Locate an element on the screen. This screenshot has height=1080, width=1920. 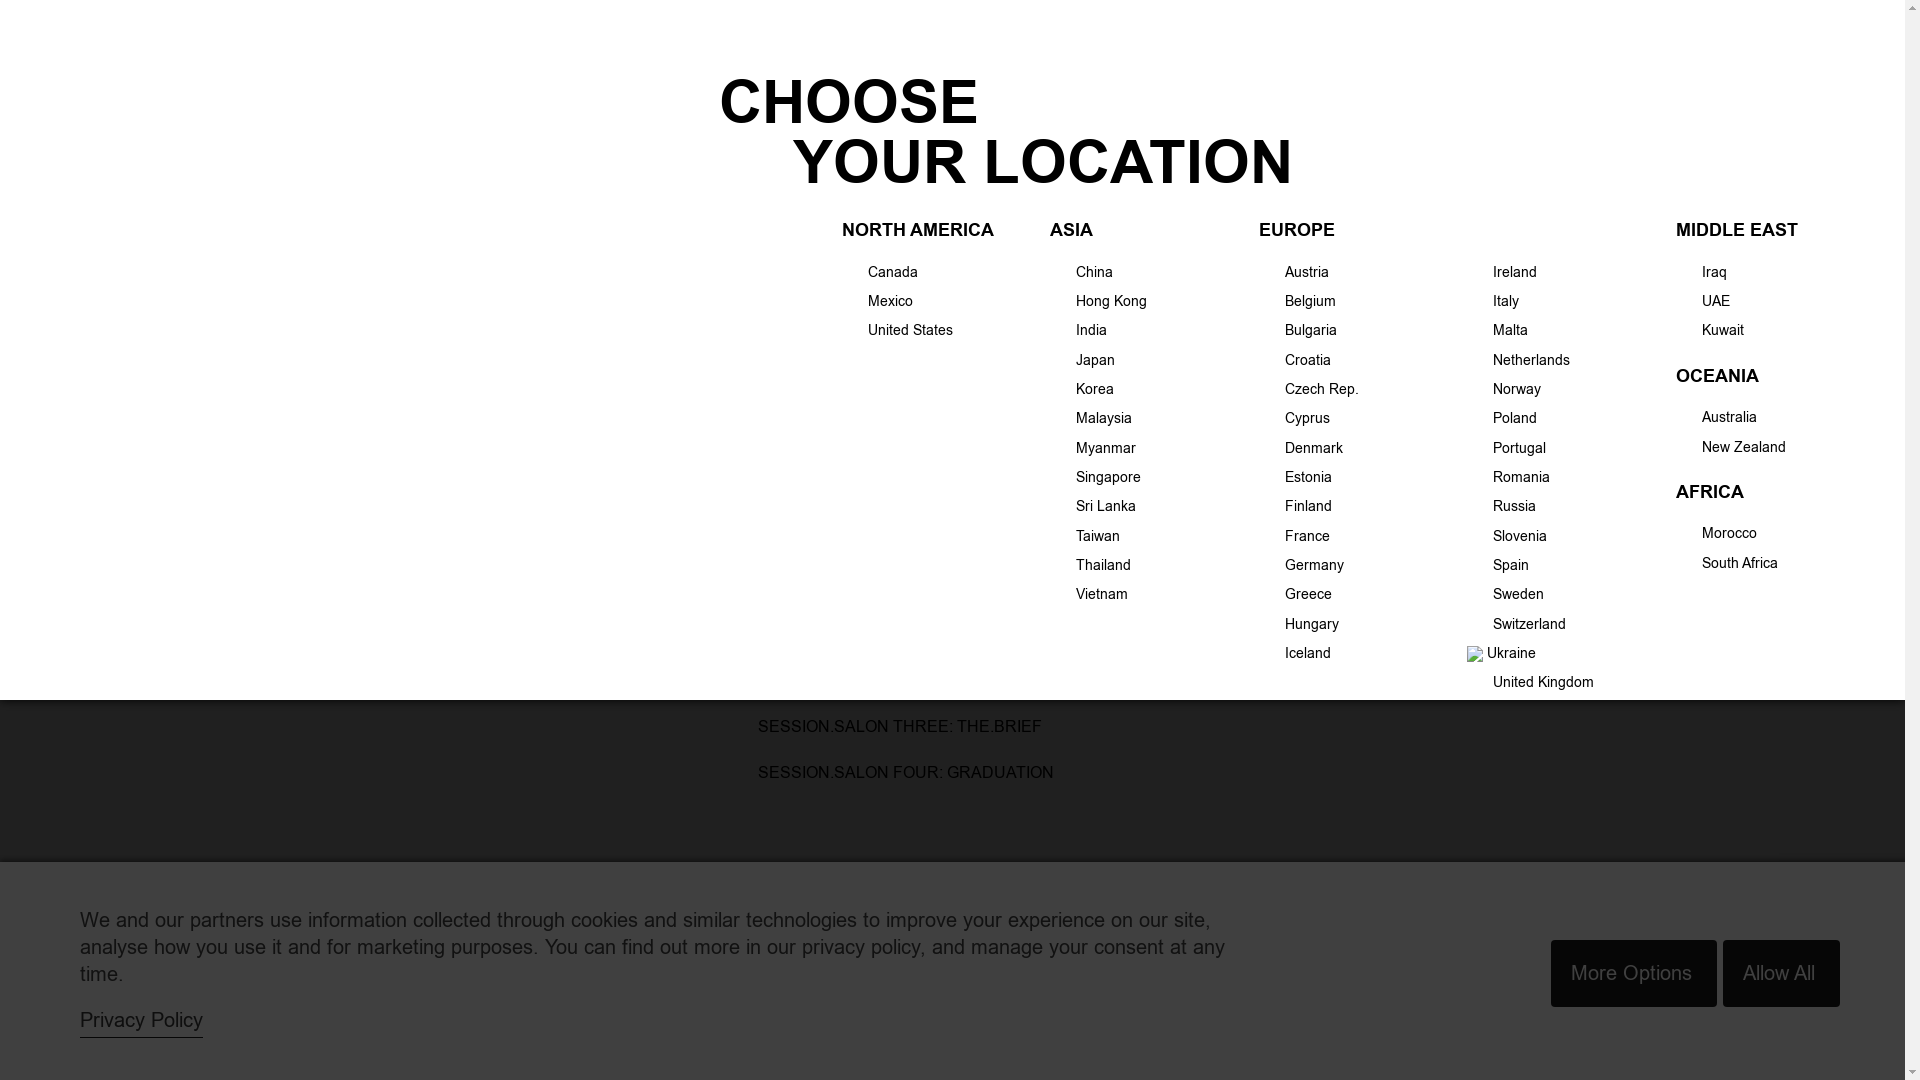
Norway is located at coordinates (1504, 389).